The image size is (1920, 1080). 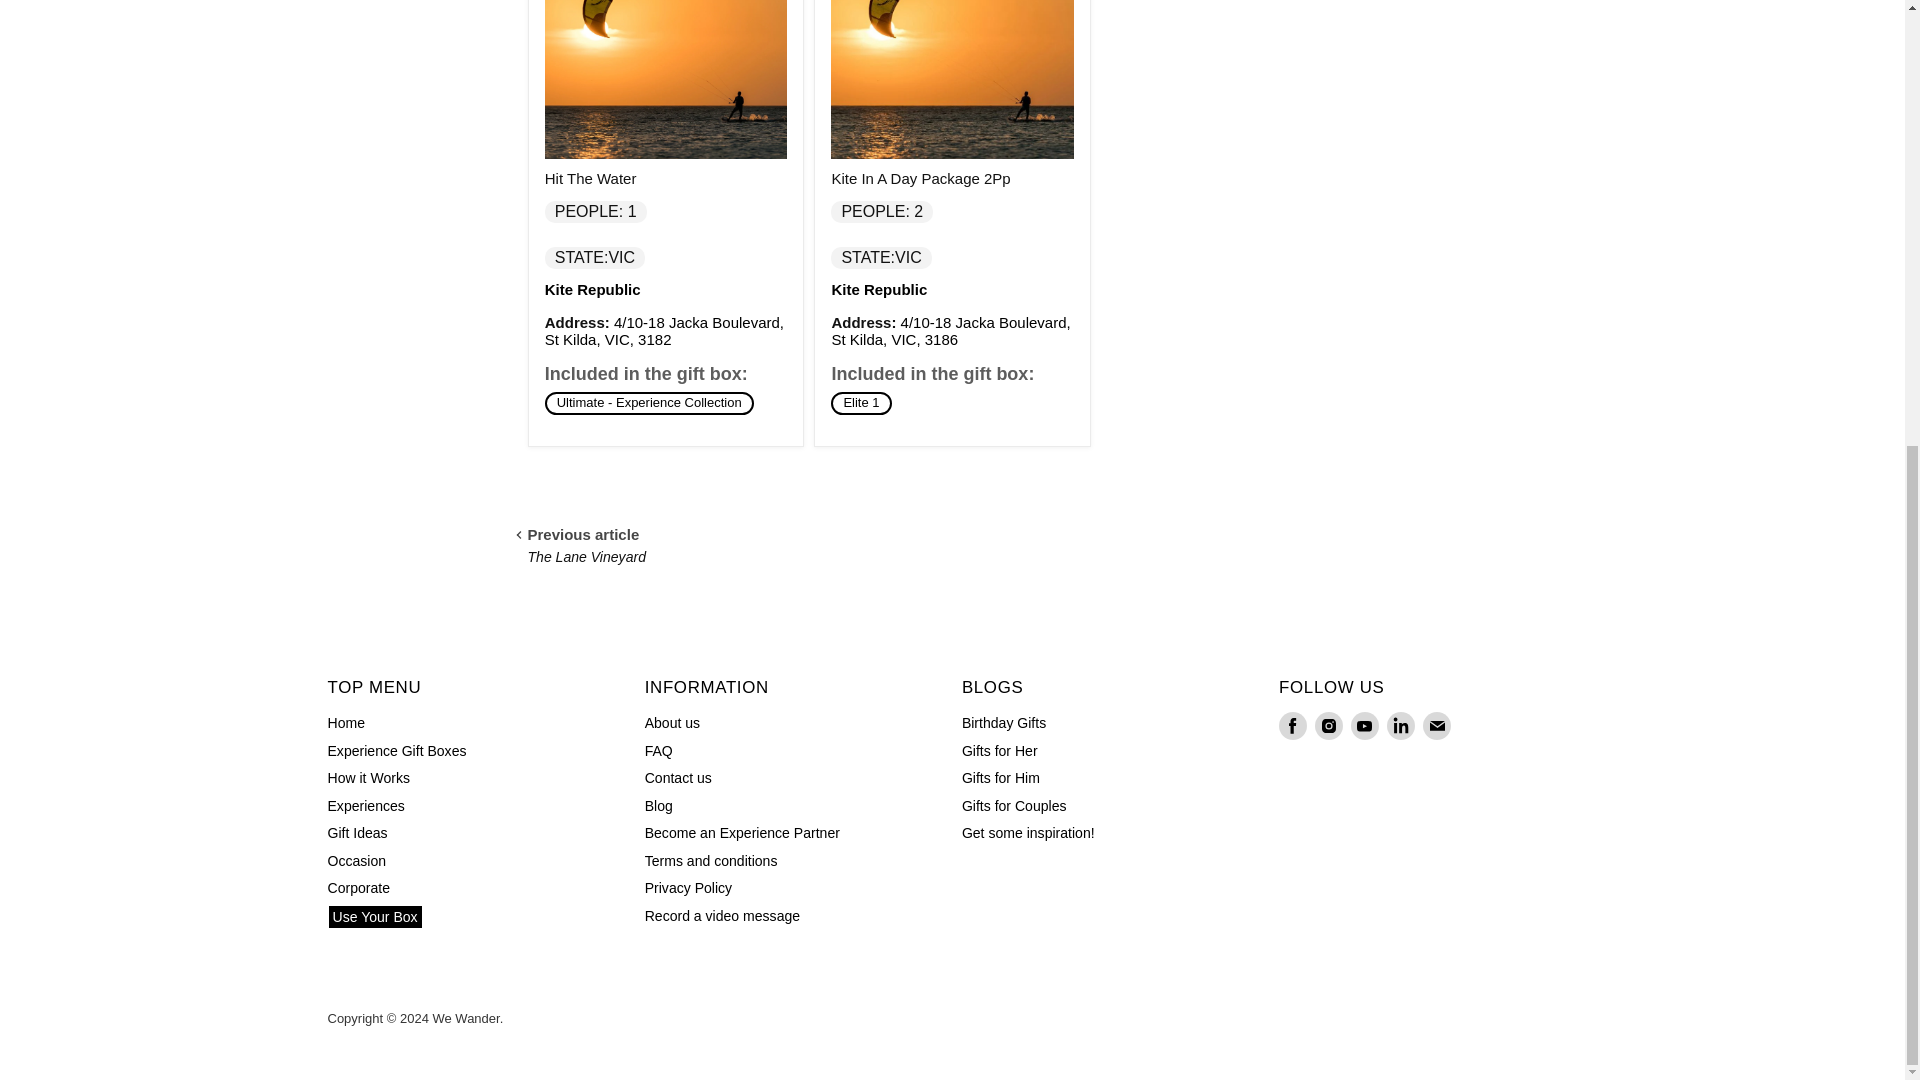 I want to click on Youtube, so click(x=1364, y=725).